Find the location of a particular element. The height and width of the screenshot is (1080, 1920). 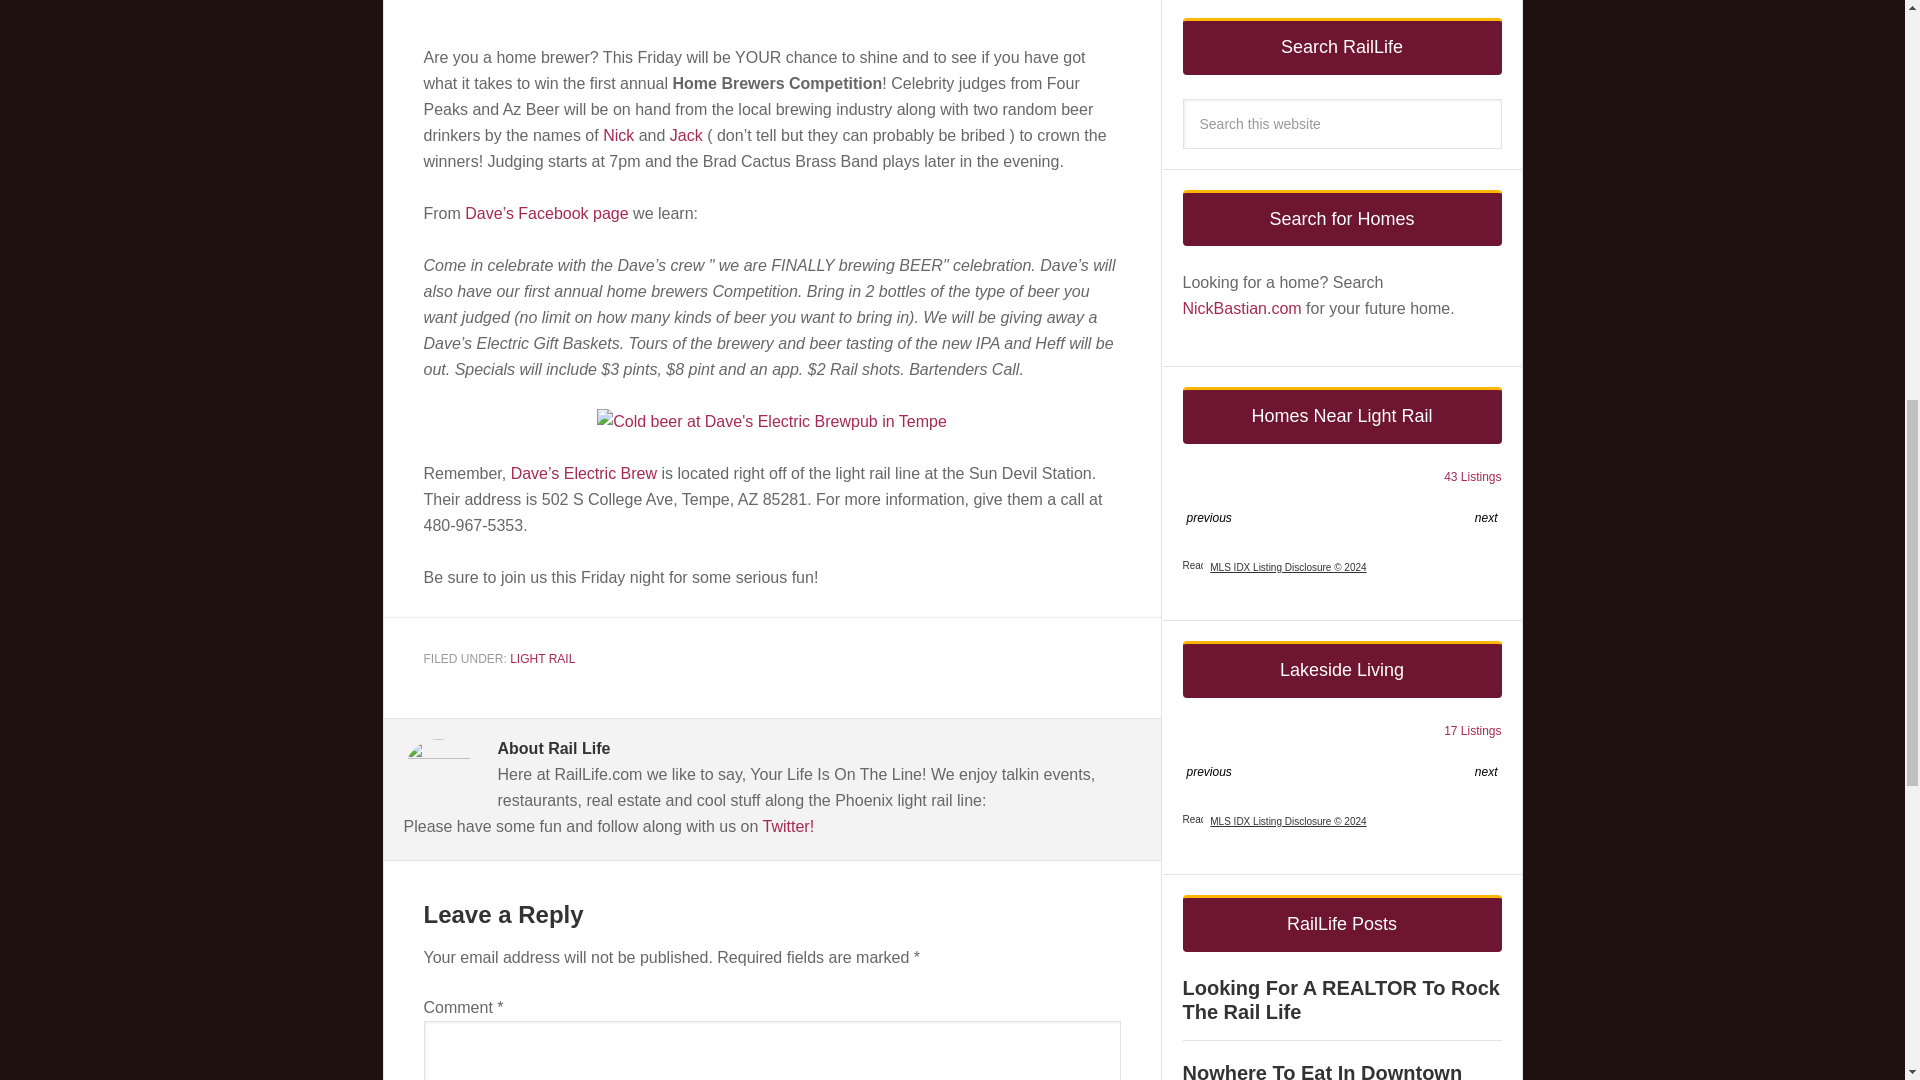

Twitter! is located at coordinates (788, 826).